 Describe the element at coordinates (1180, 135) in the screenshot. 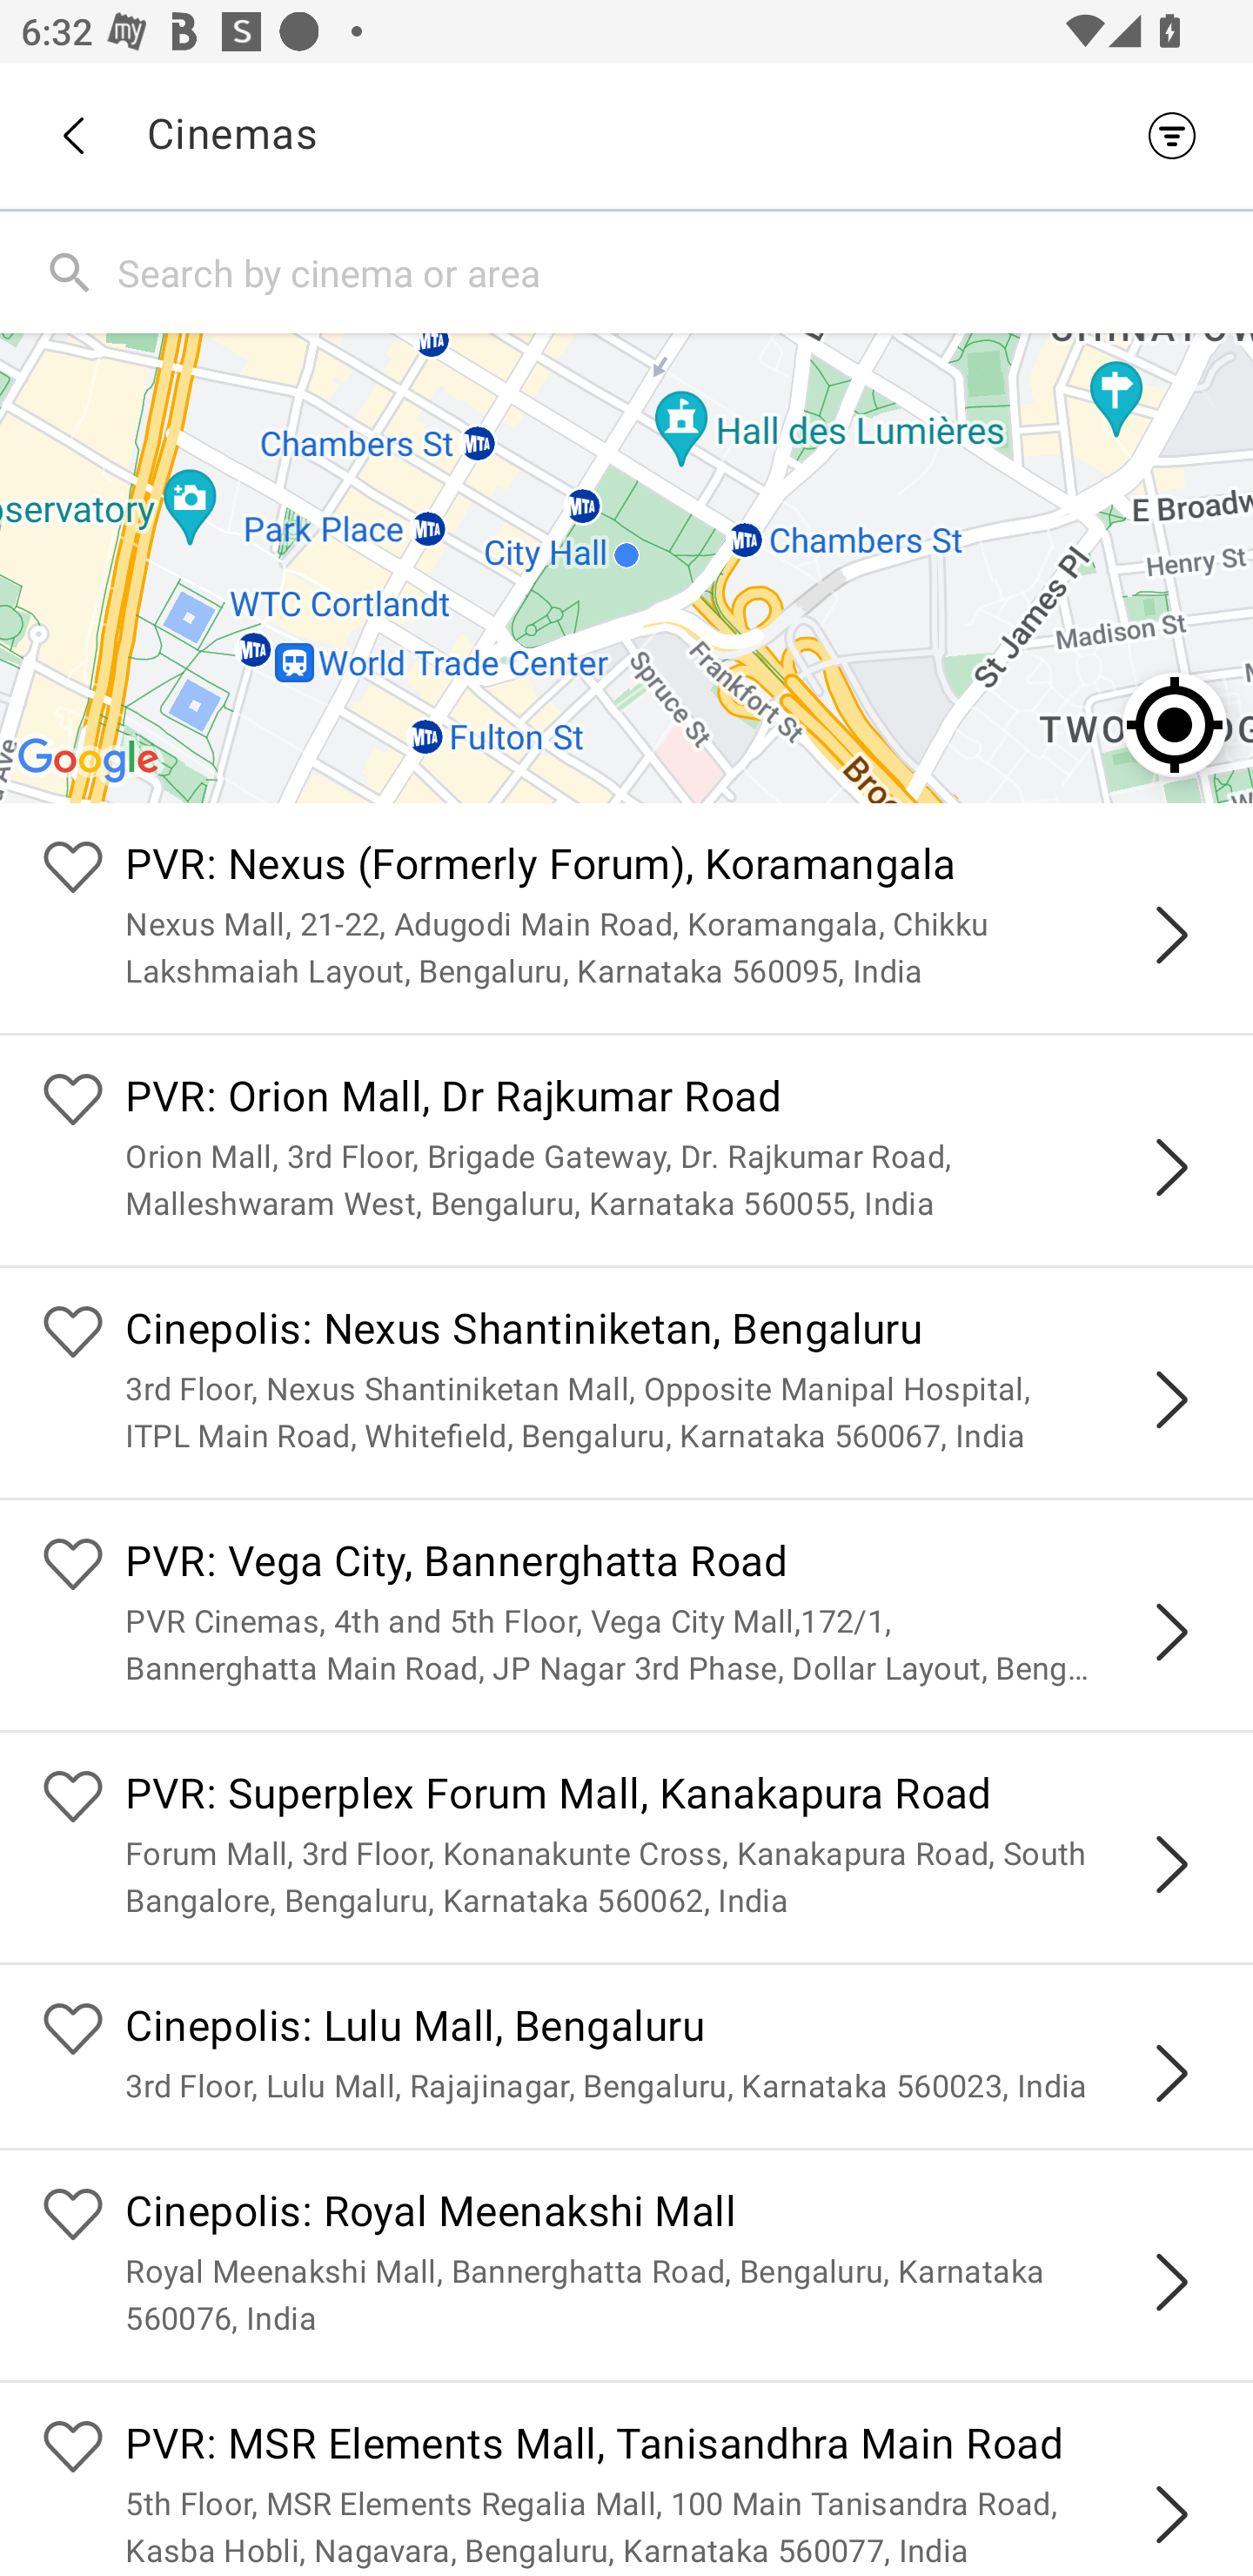

I see `Filter` at that location.